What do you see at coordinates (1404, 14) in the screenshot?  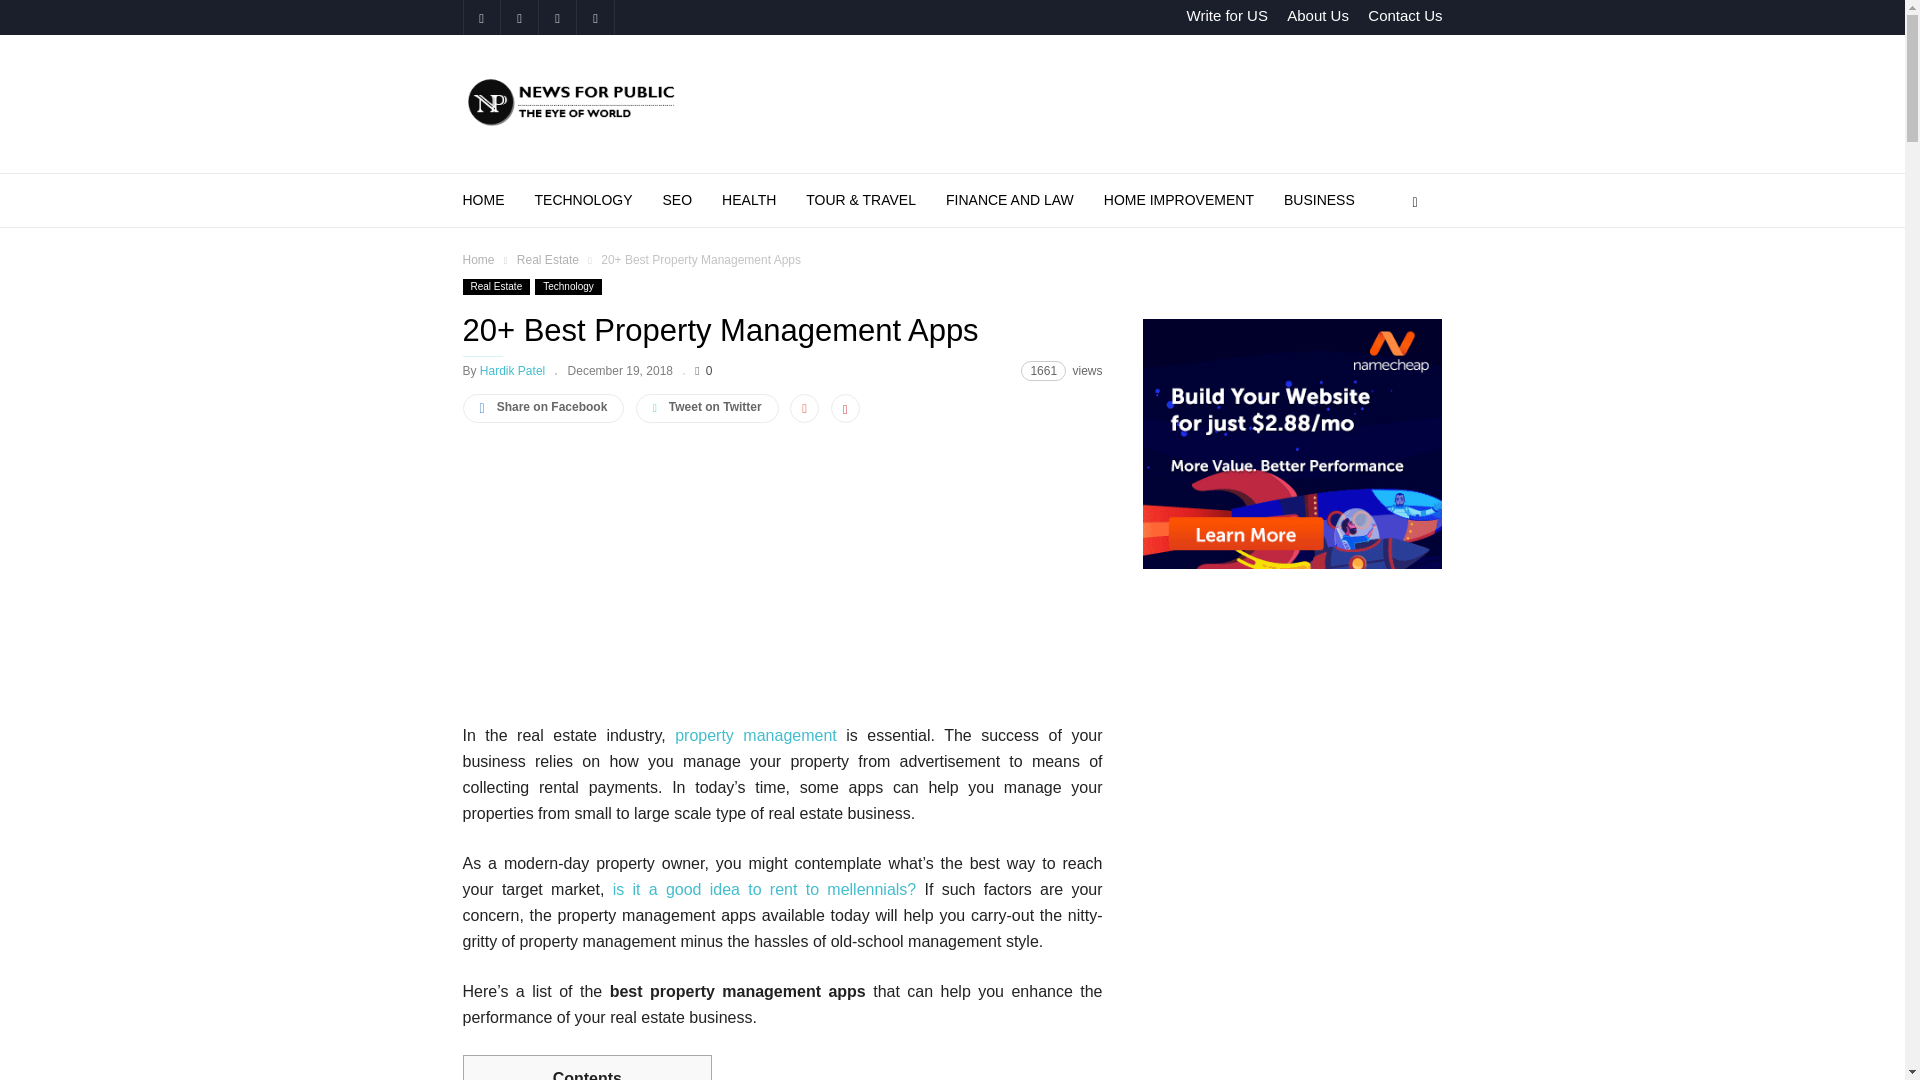 I see `Contact Us` at bounding box center [1404, 14].